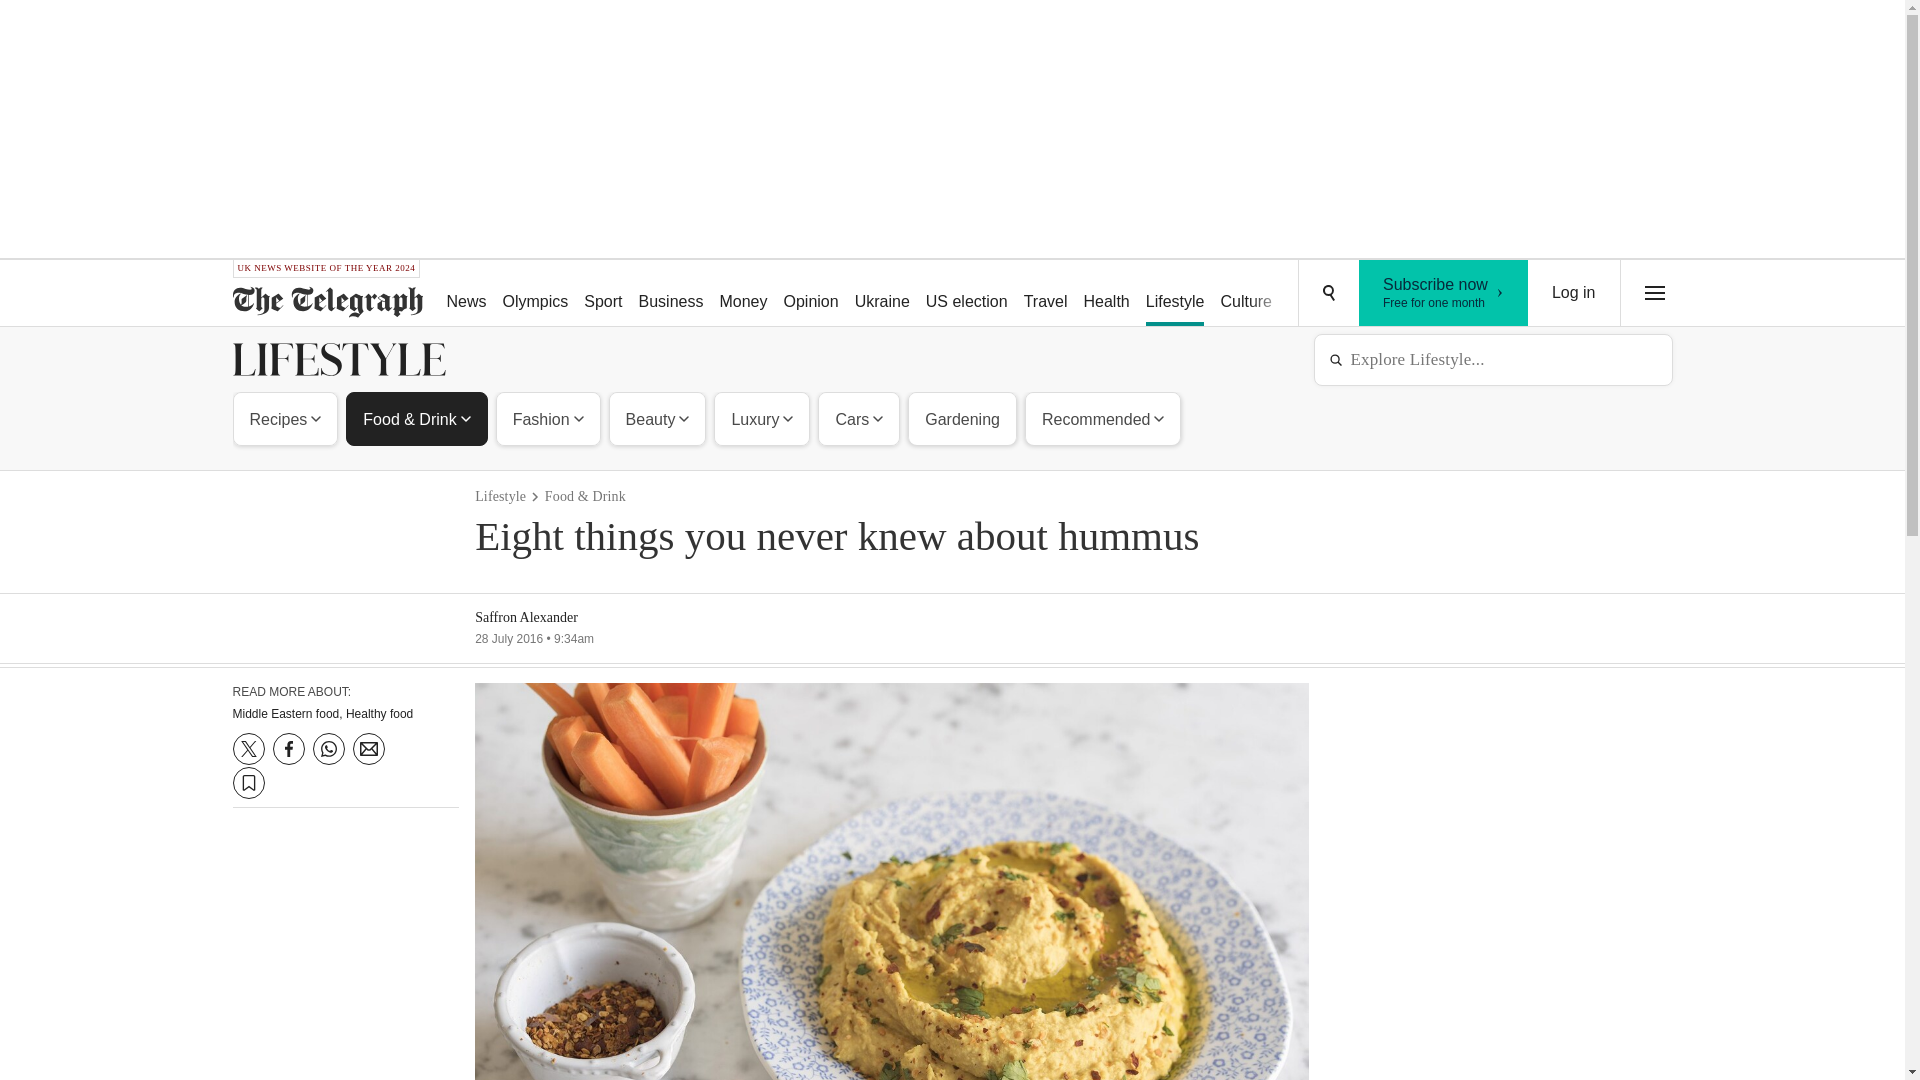 The image size is (1920, 1080). What do you see at coordinates (1316, 294) in the screenshot?
I see `Puzzles` at bounding box center [1316, 294].